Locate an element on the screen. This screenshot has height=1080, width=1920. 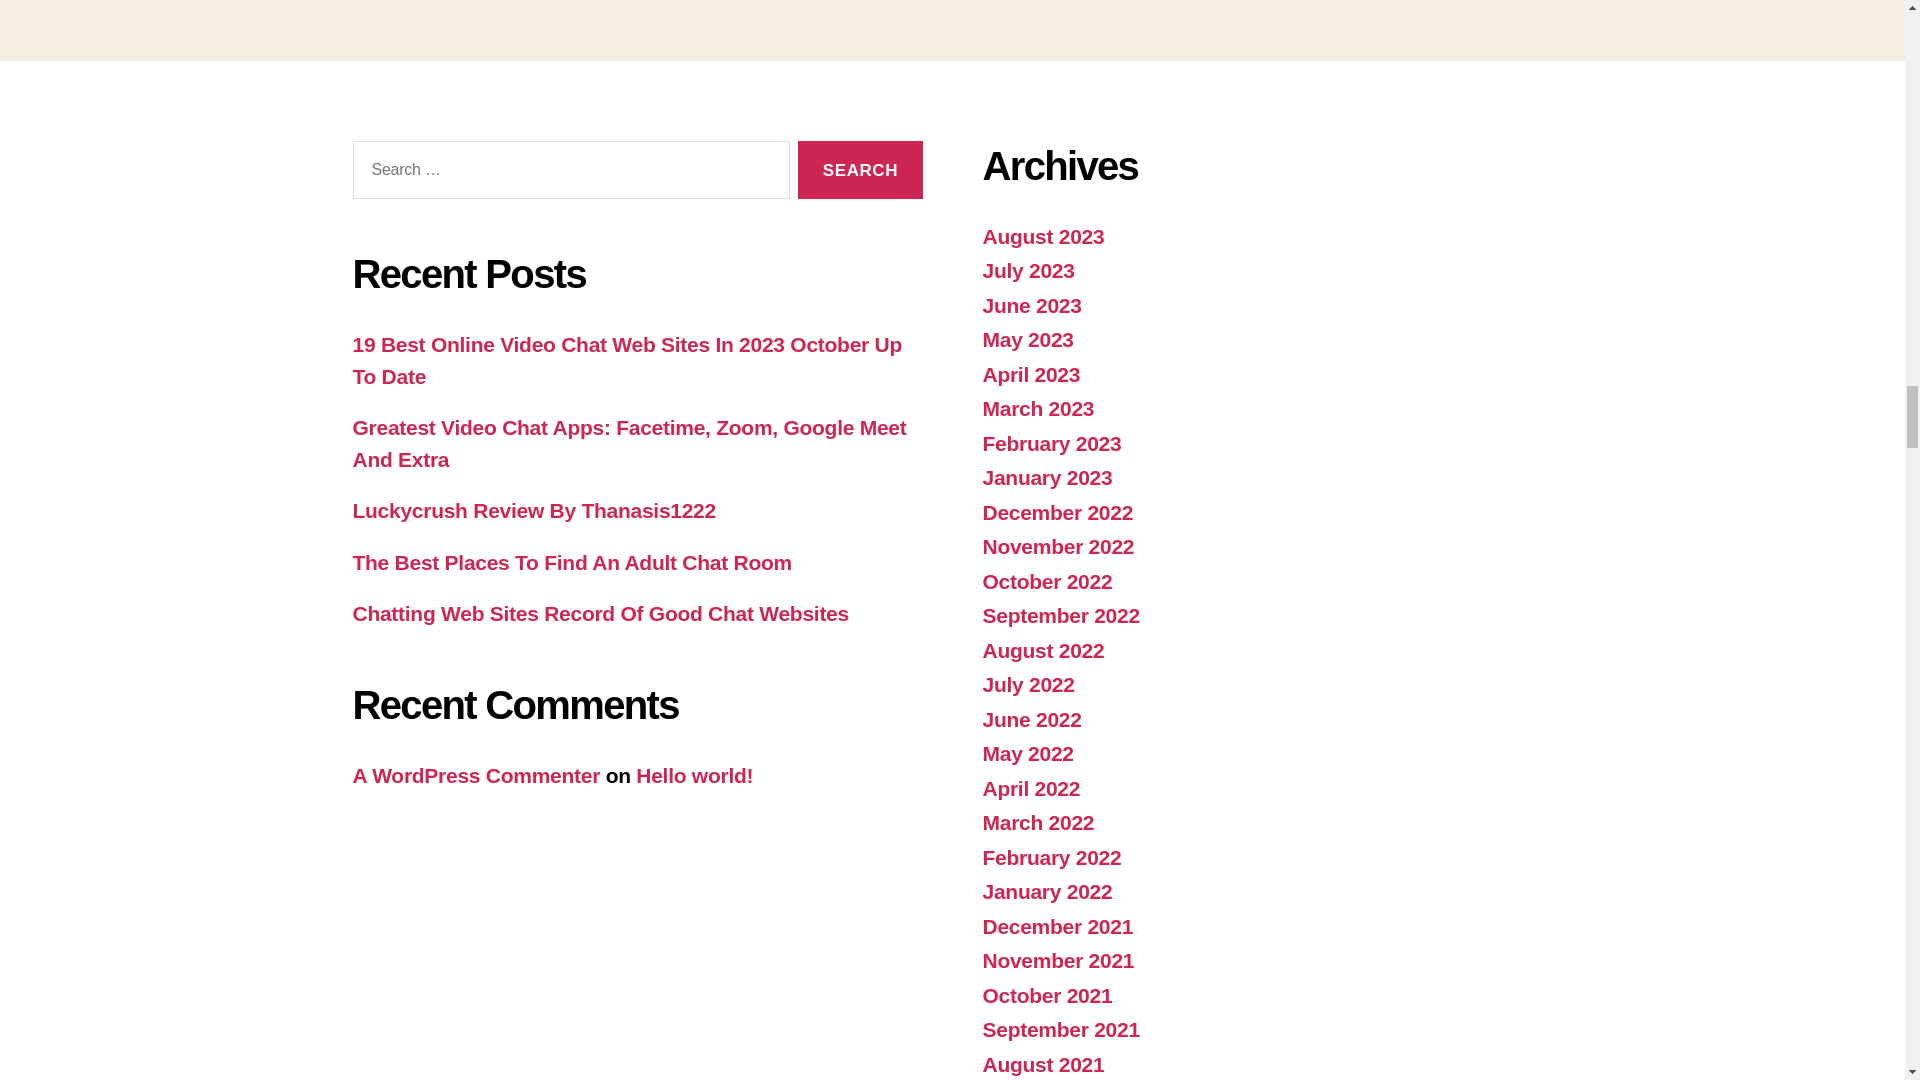
August 2023 is located at coordinates (1042, 236).